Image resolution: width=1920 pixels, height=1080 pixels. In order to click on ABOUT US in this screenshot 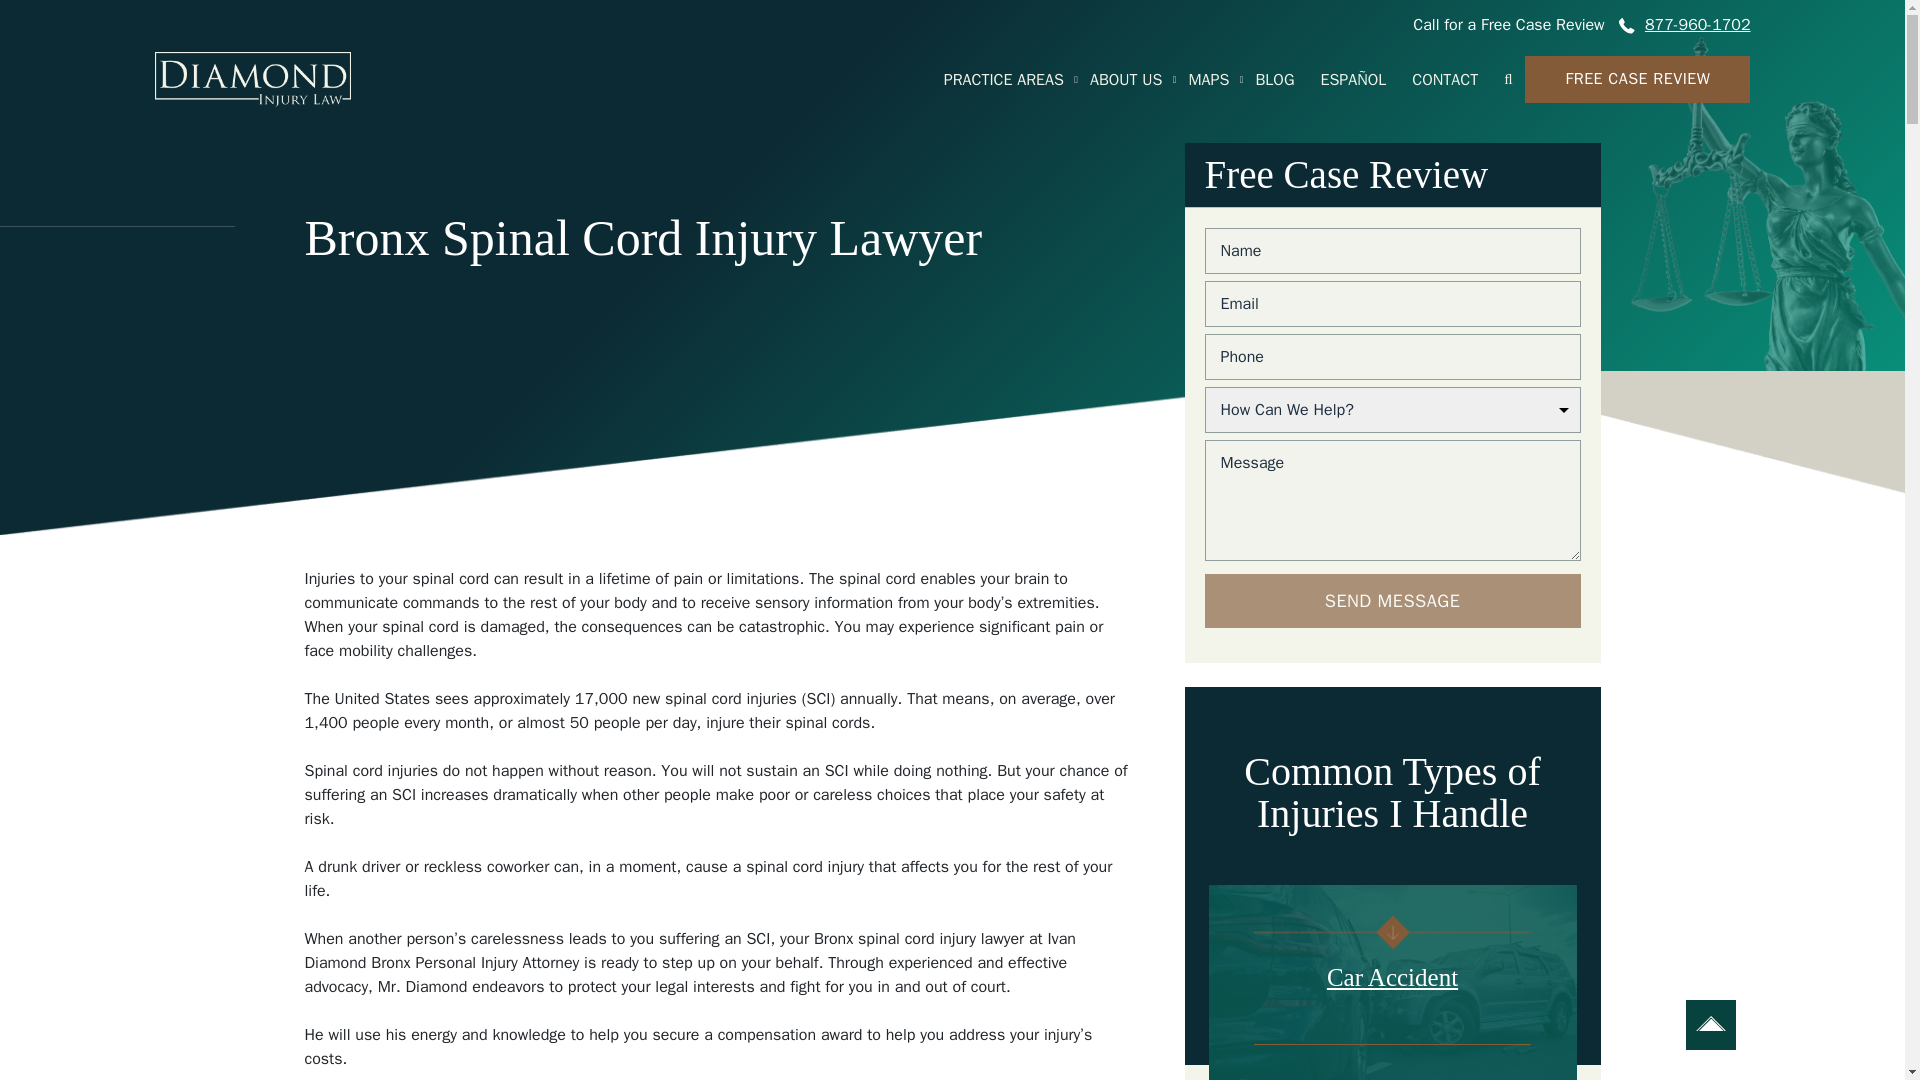, I will do `click(1126, 80)`.